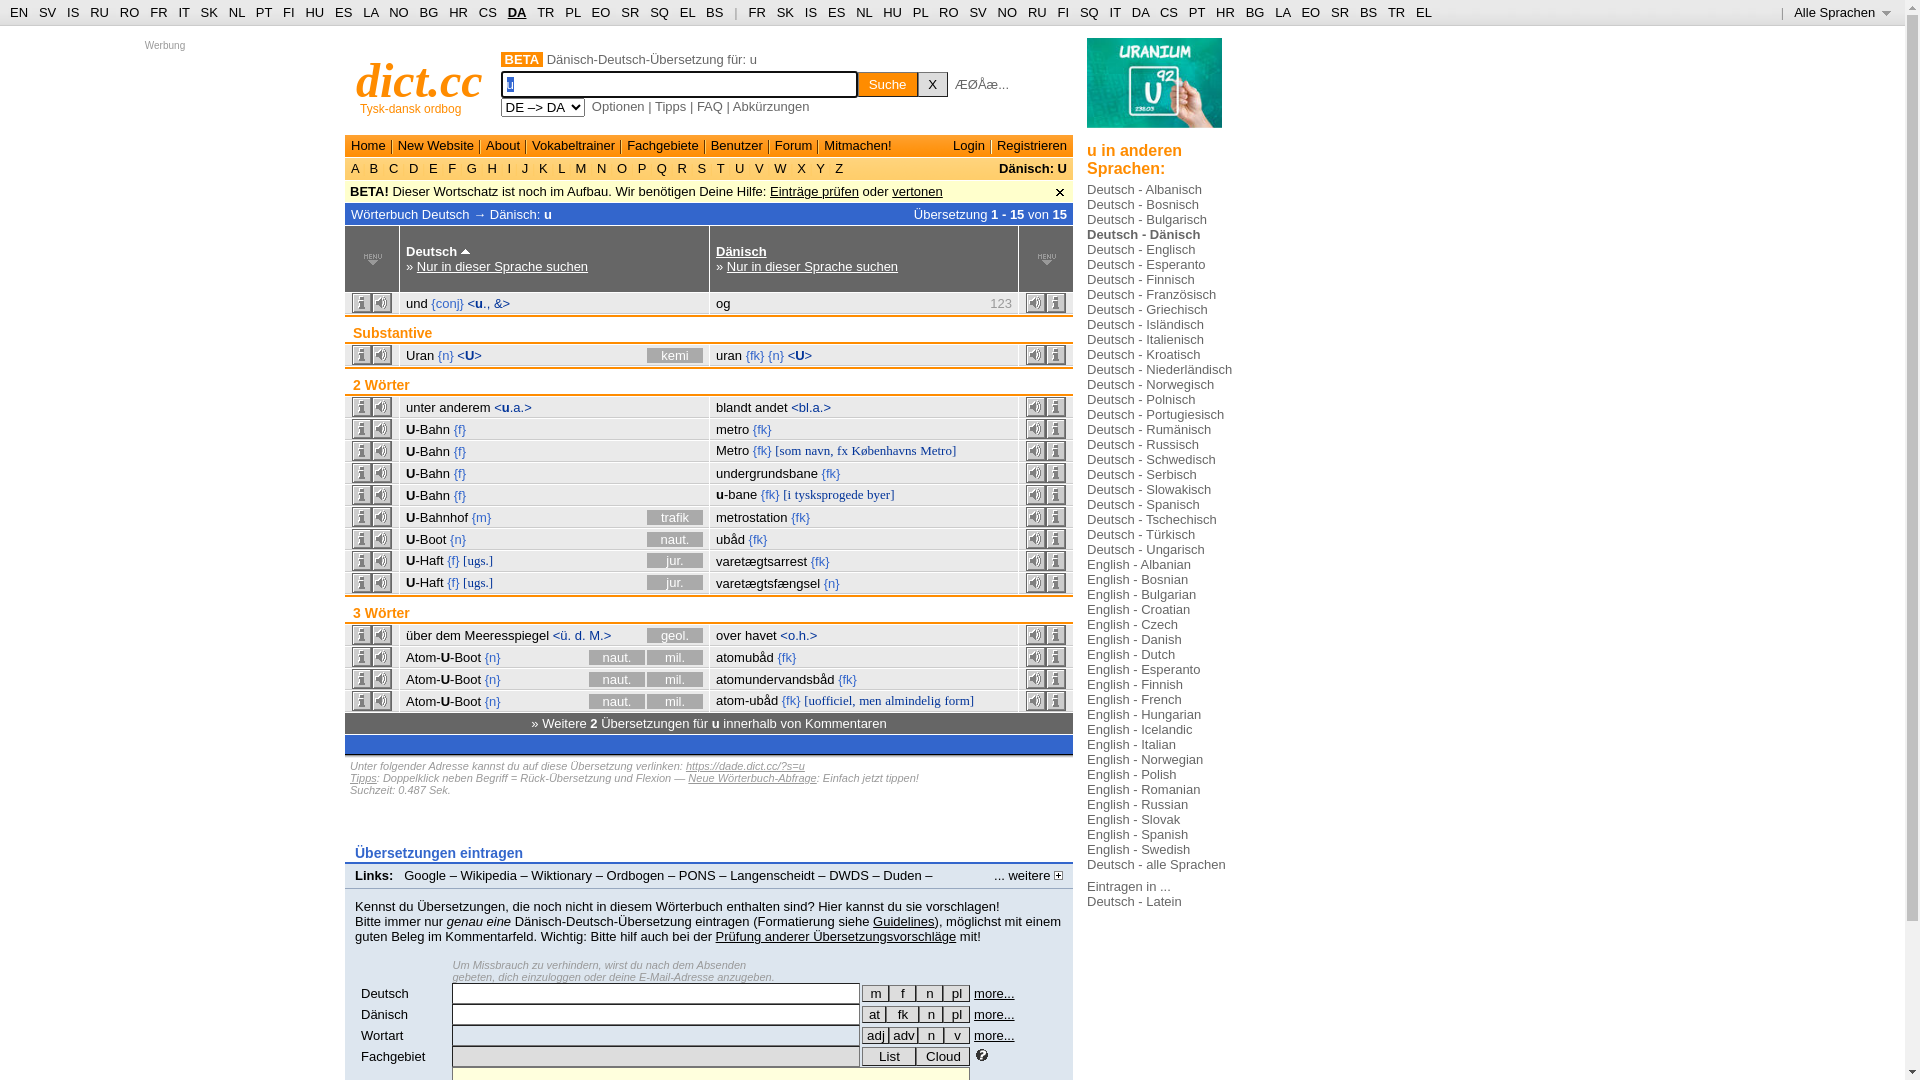  Describe the element at coordinates (572, 12) in the screenshot. I see `PL` at that location.